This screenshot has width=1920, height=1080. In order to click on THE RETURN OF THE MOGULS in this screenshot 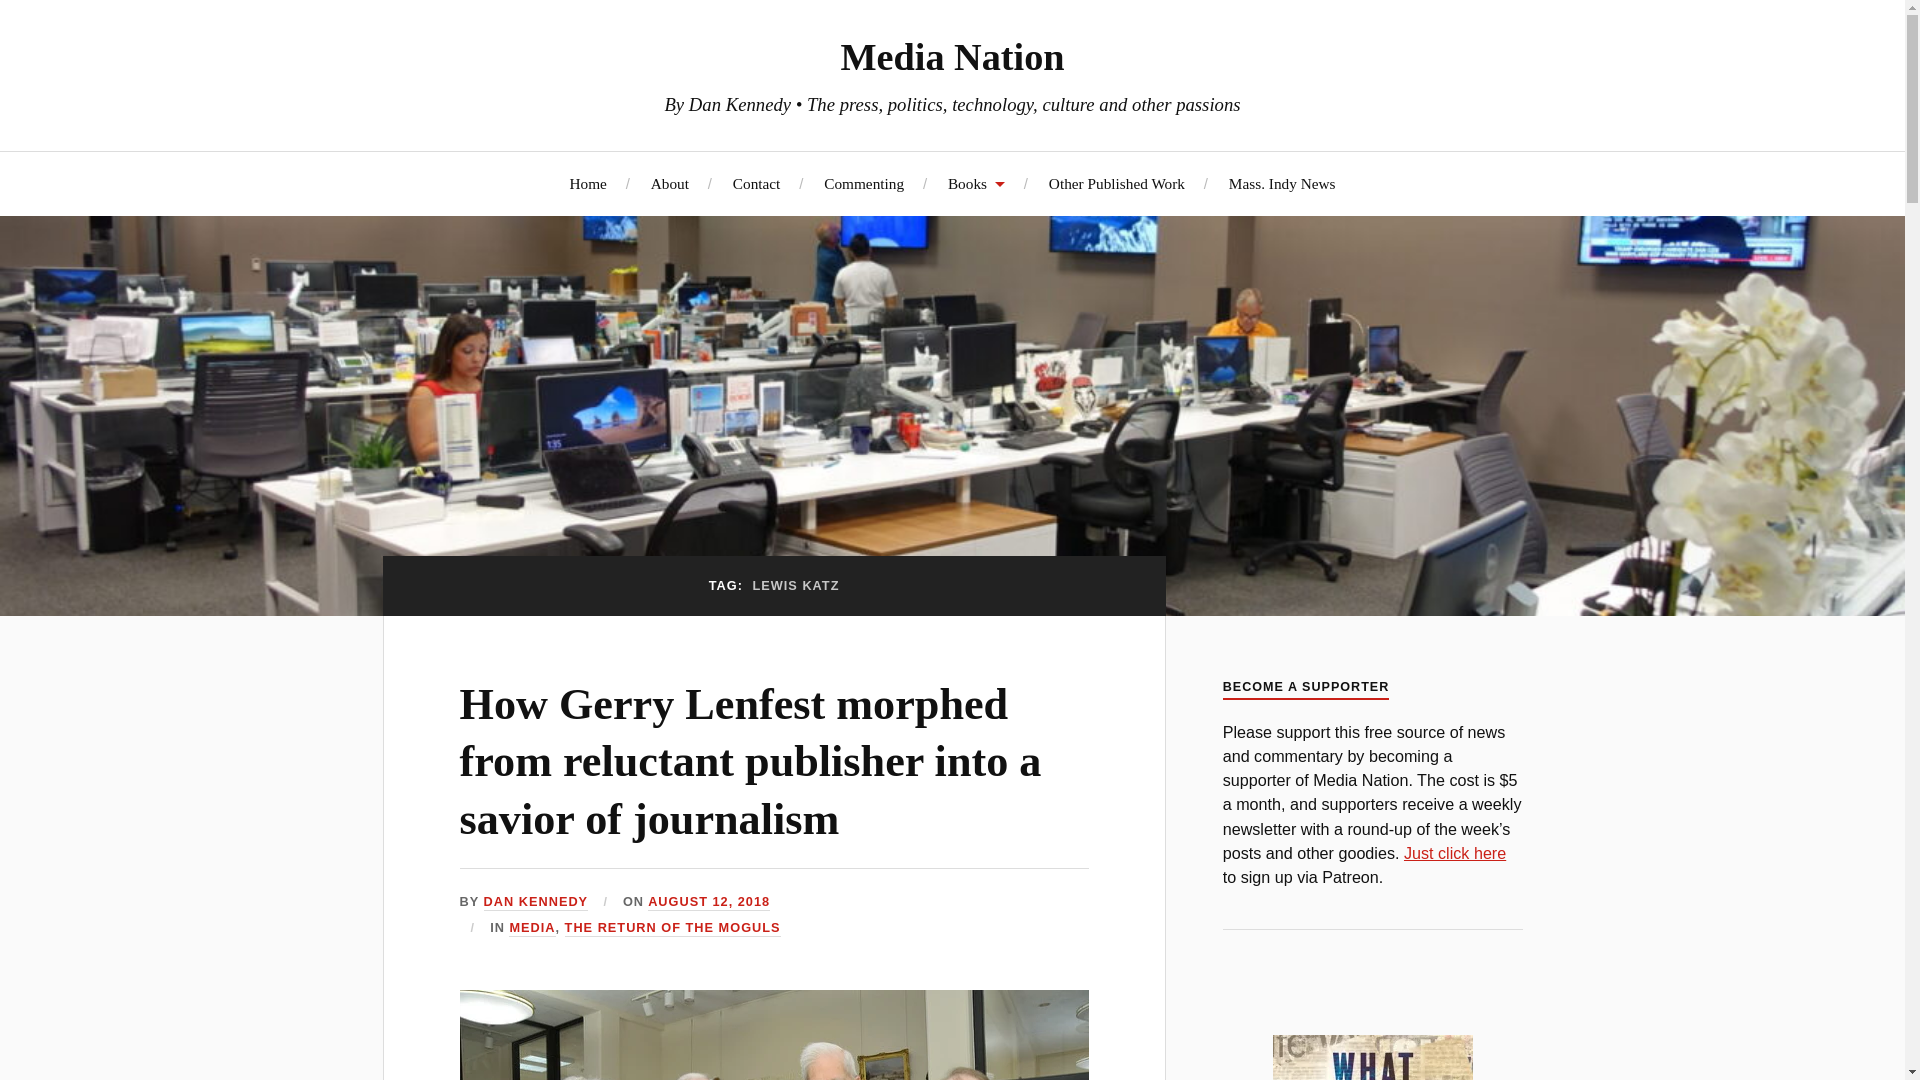, I will do `click(672, 928)`.